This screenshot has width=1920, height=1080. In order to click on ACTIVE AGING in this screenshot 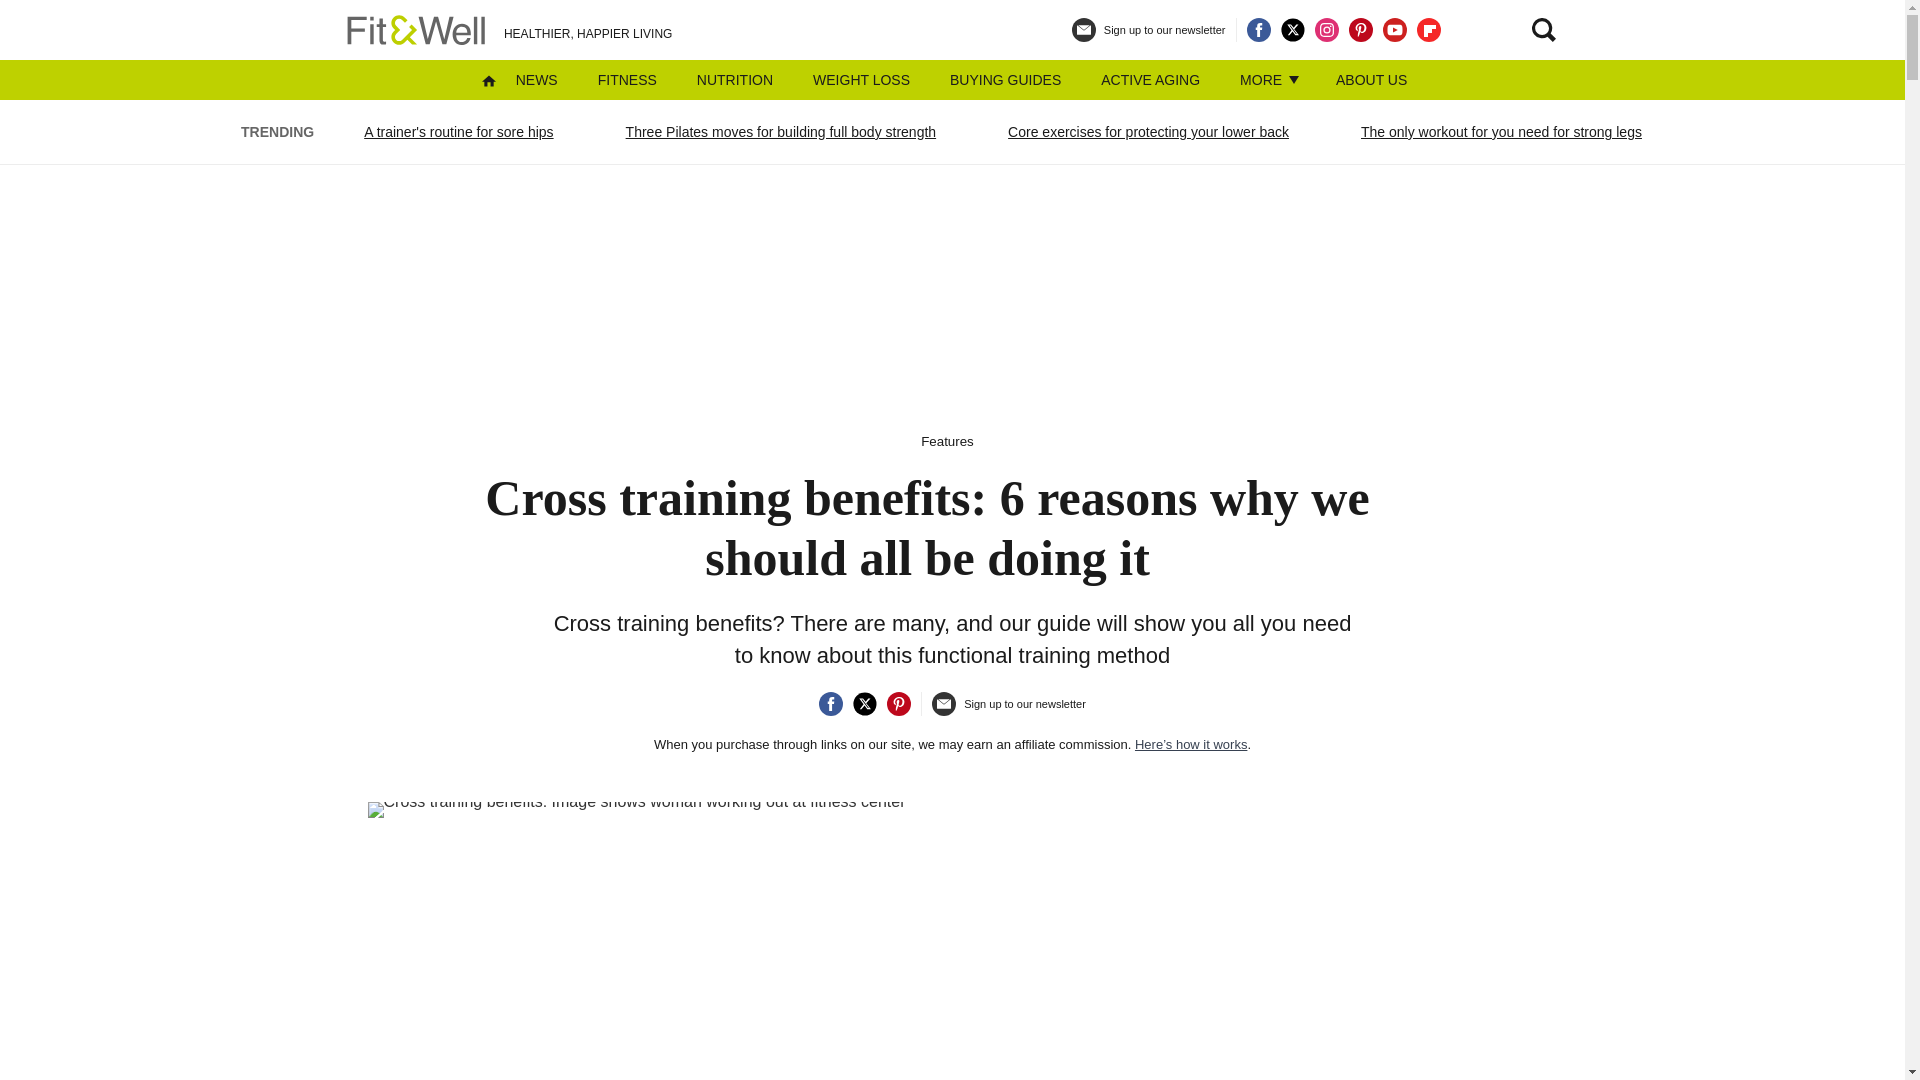, I will do `click(1150, 80)`.